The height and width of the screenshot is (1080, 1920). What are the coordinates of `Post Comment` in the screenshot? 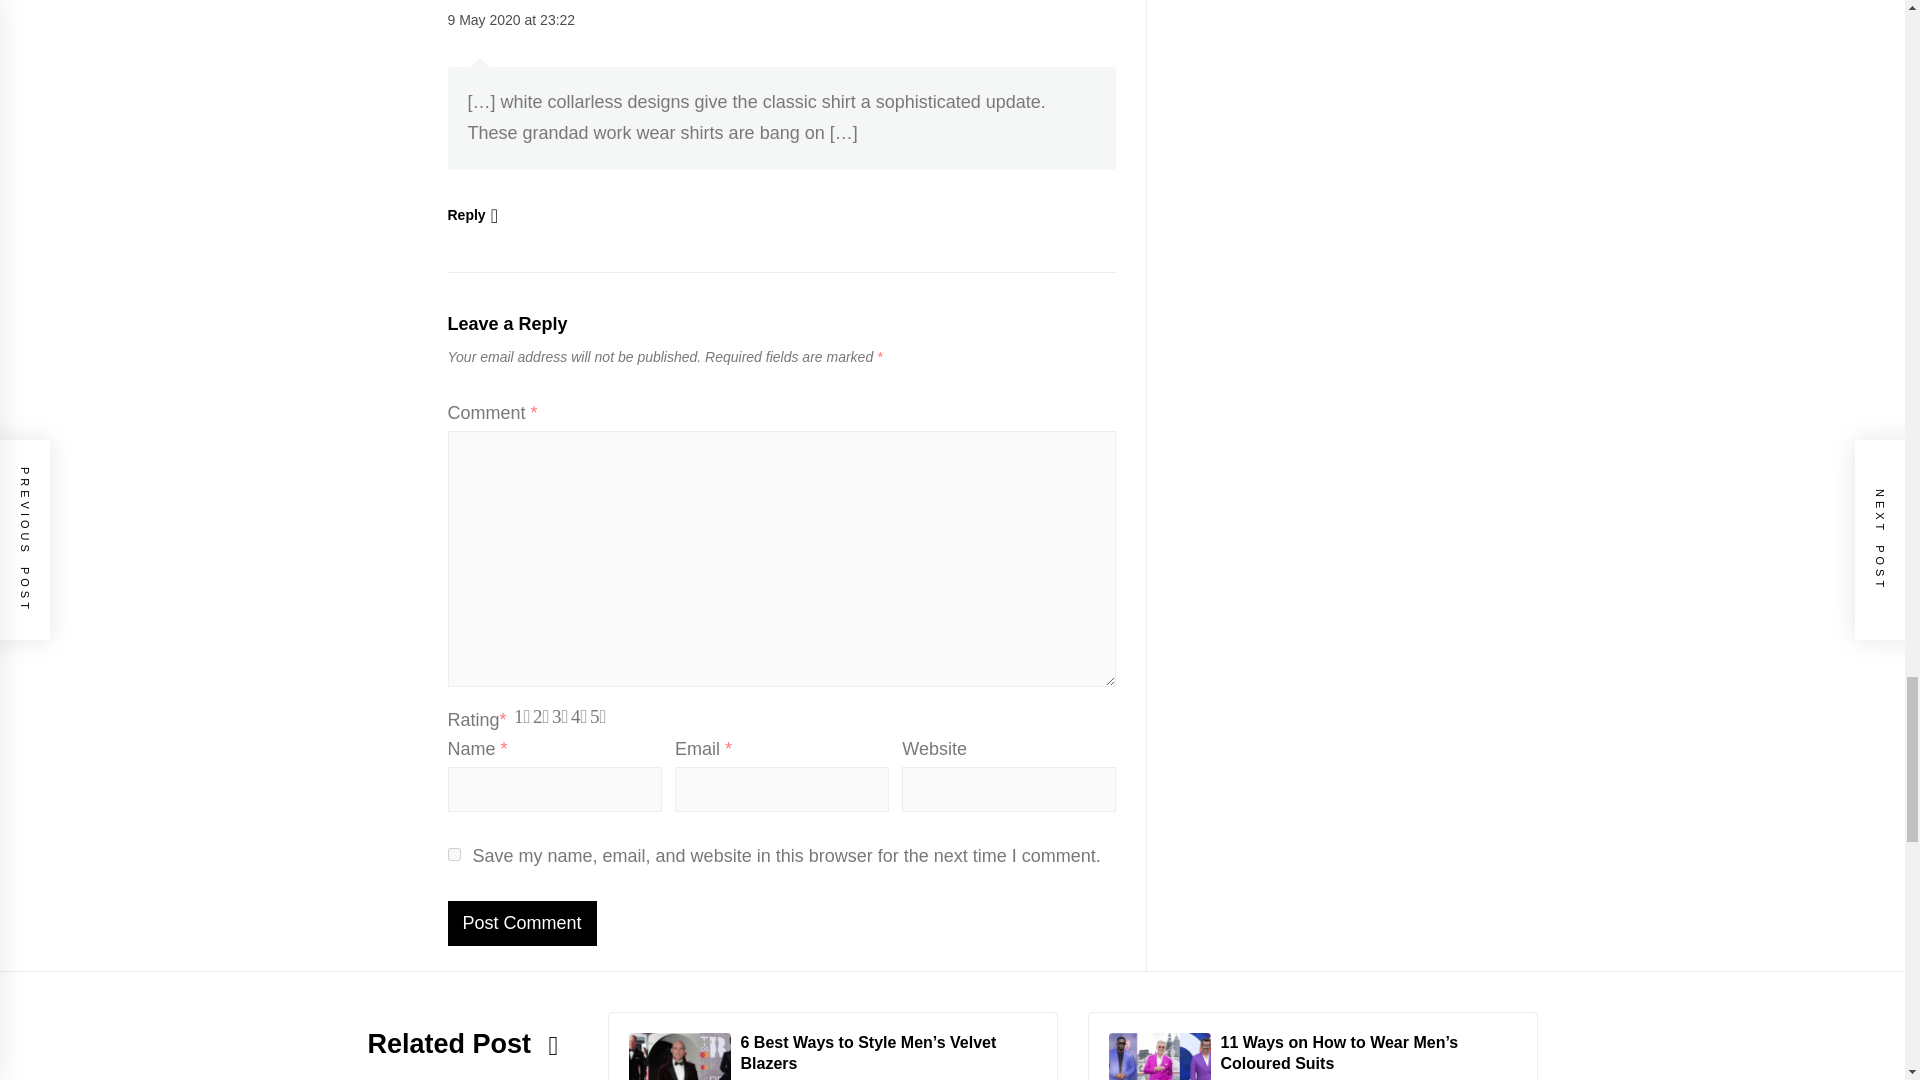 It's located at (522, 923).